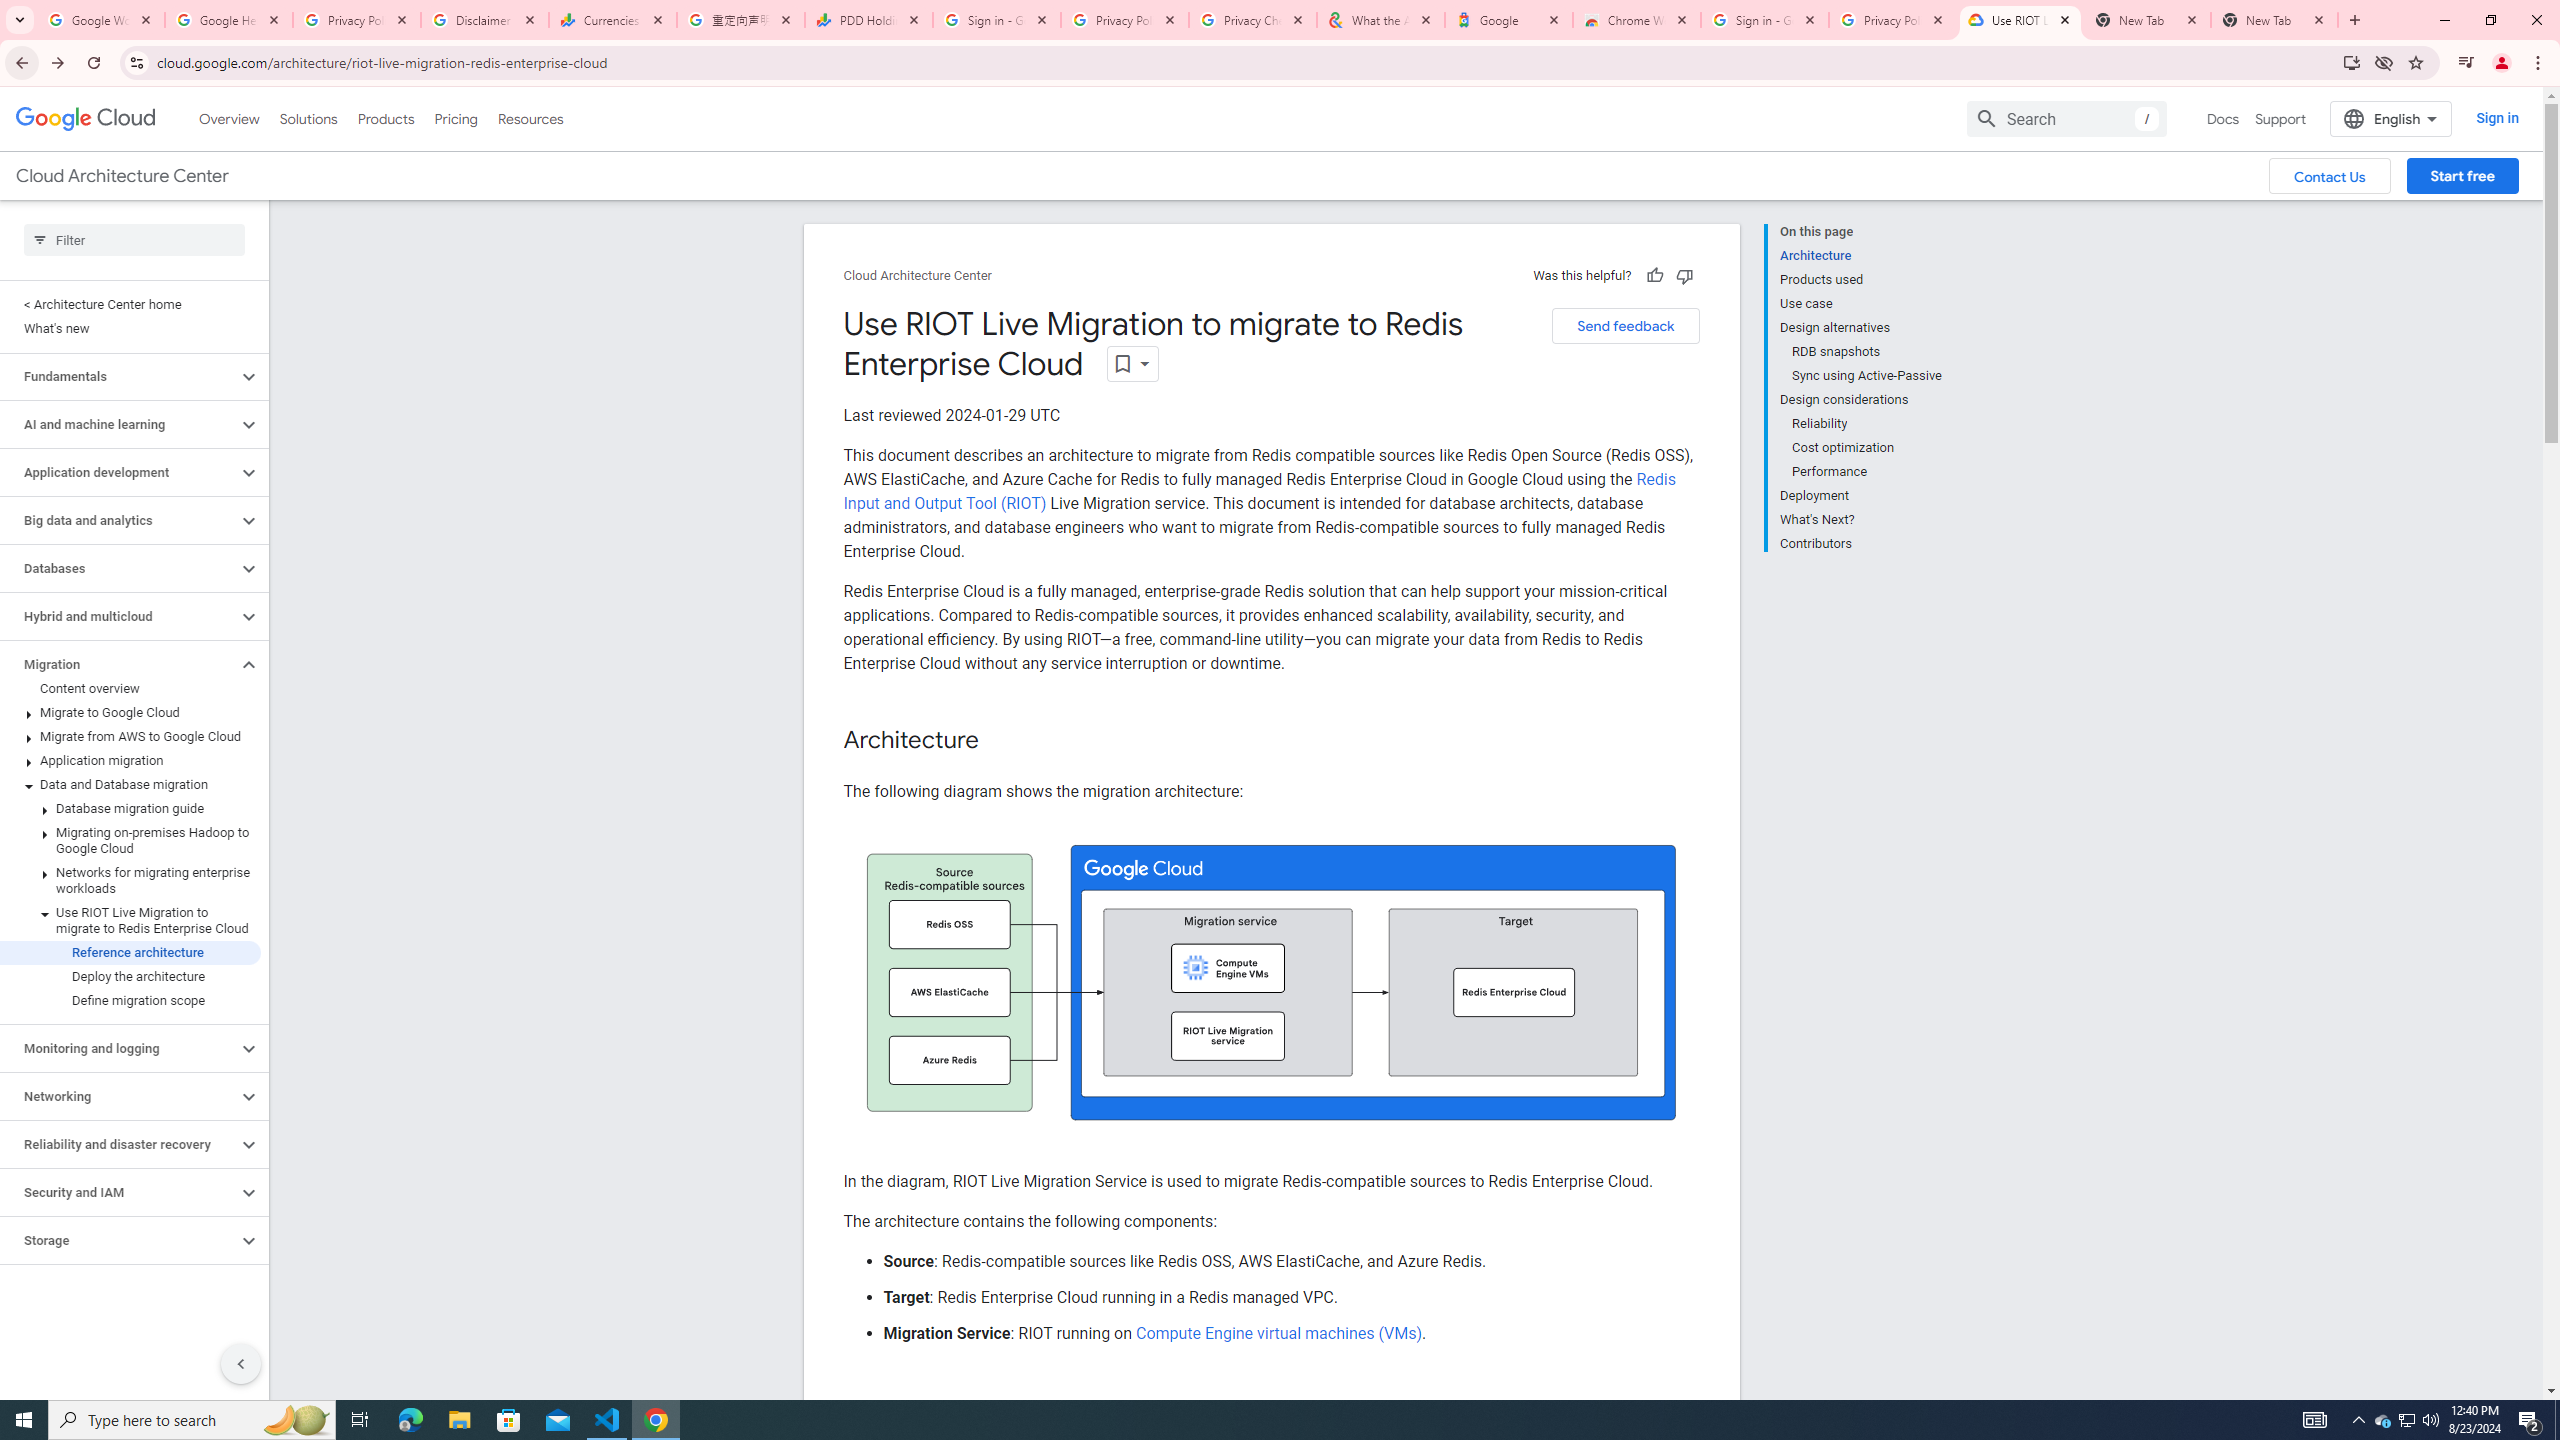 This screenshot has height=1440, width=2560. What do you see at coordinates (1132, 363) in the screenshot?
I see `Open dropdown` at bounding box center [1132, 363].